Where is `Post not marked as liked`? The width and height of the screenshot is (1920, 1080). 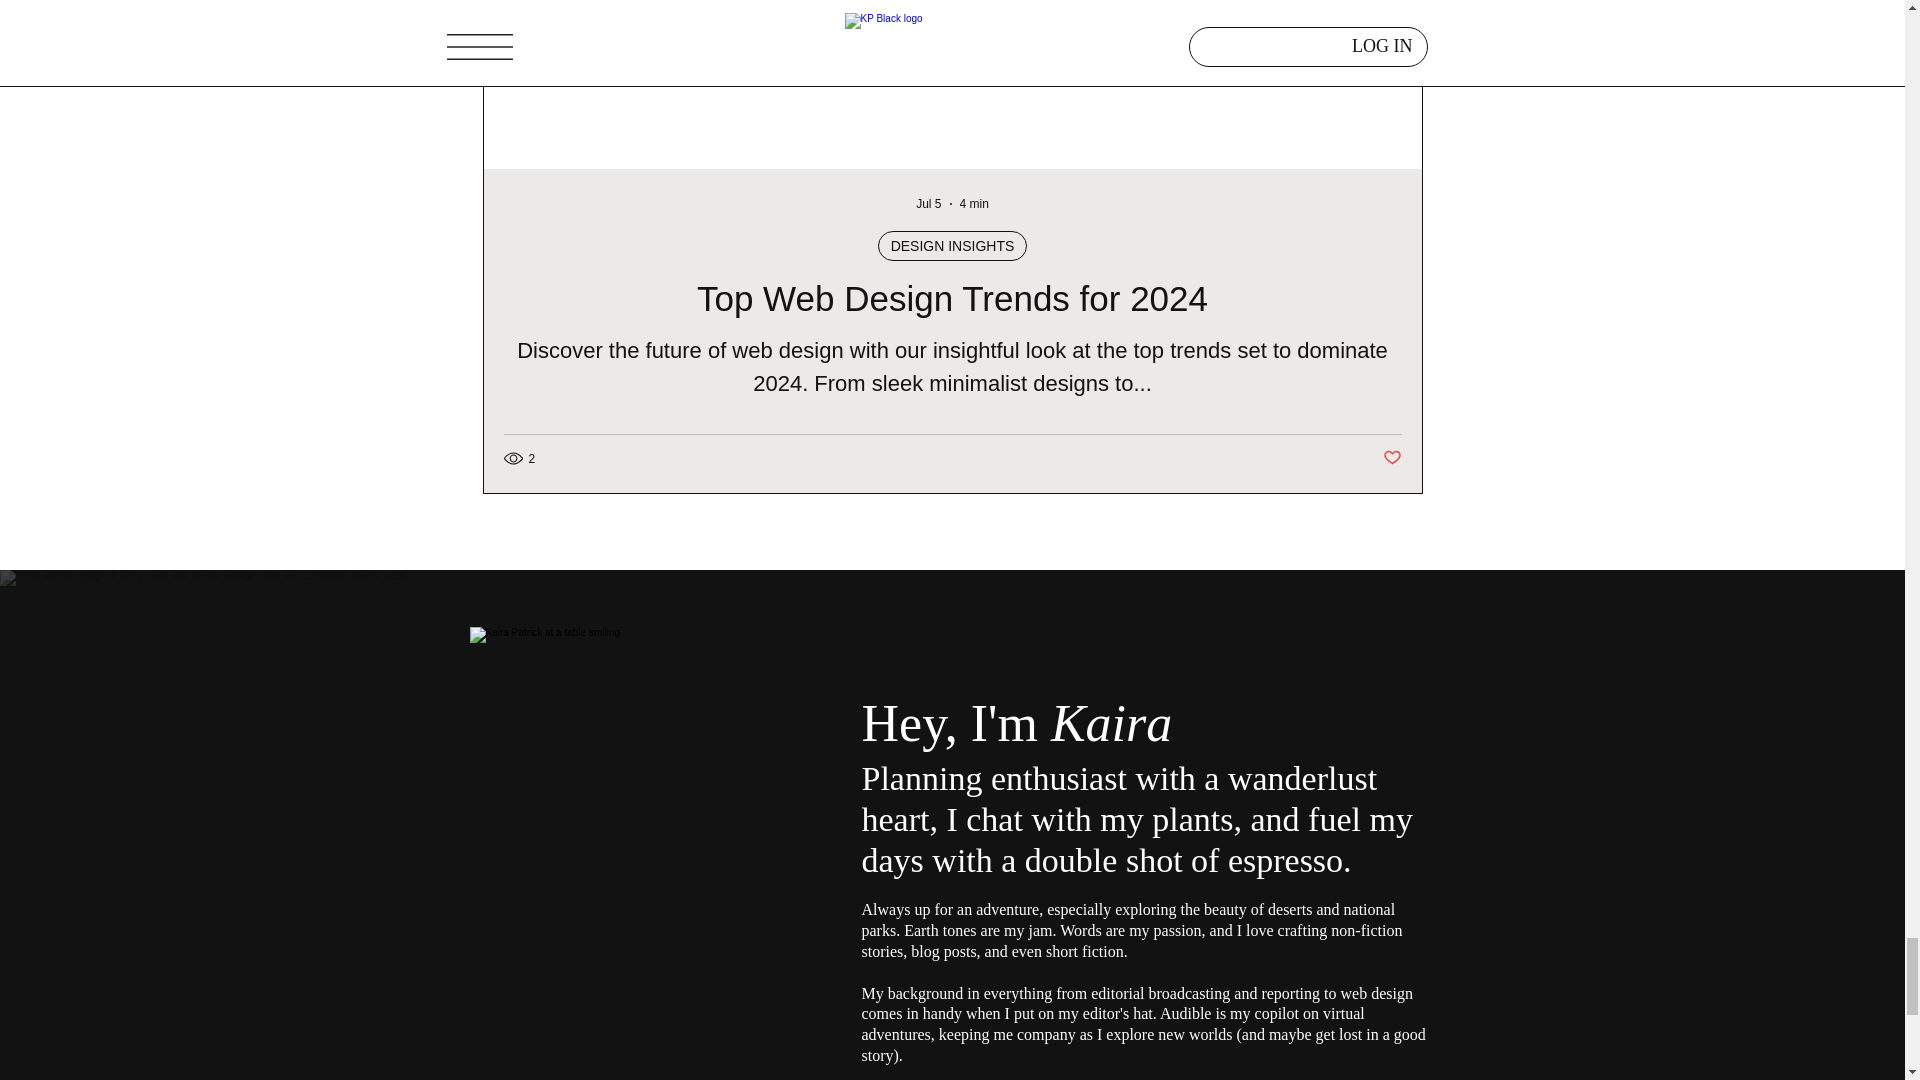 Post not marked as liked is located at coordinates (1392, 458).